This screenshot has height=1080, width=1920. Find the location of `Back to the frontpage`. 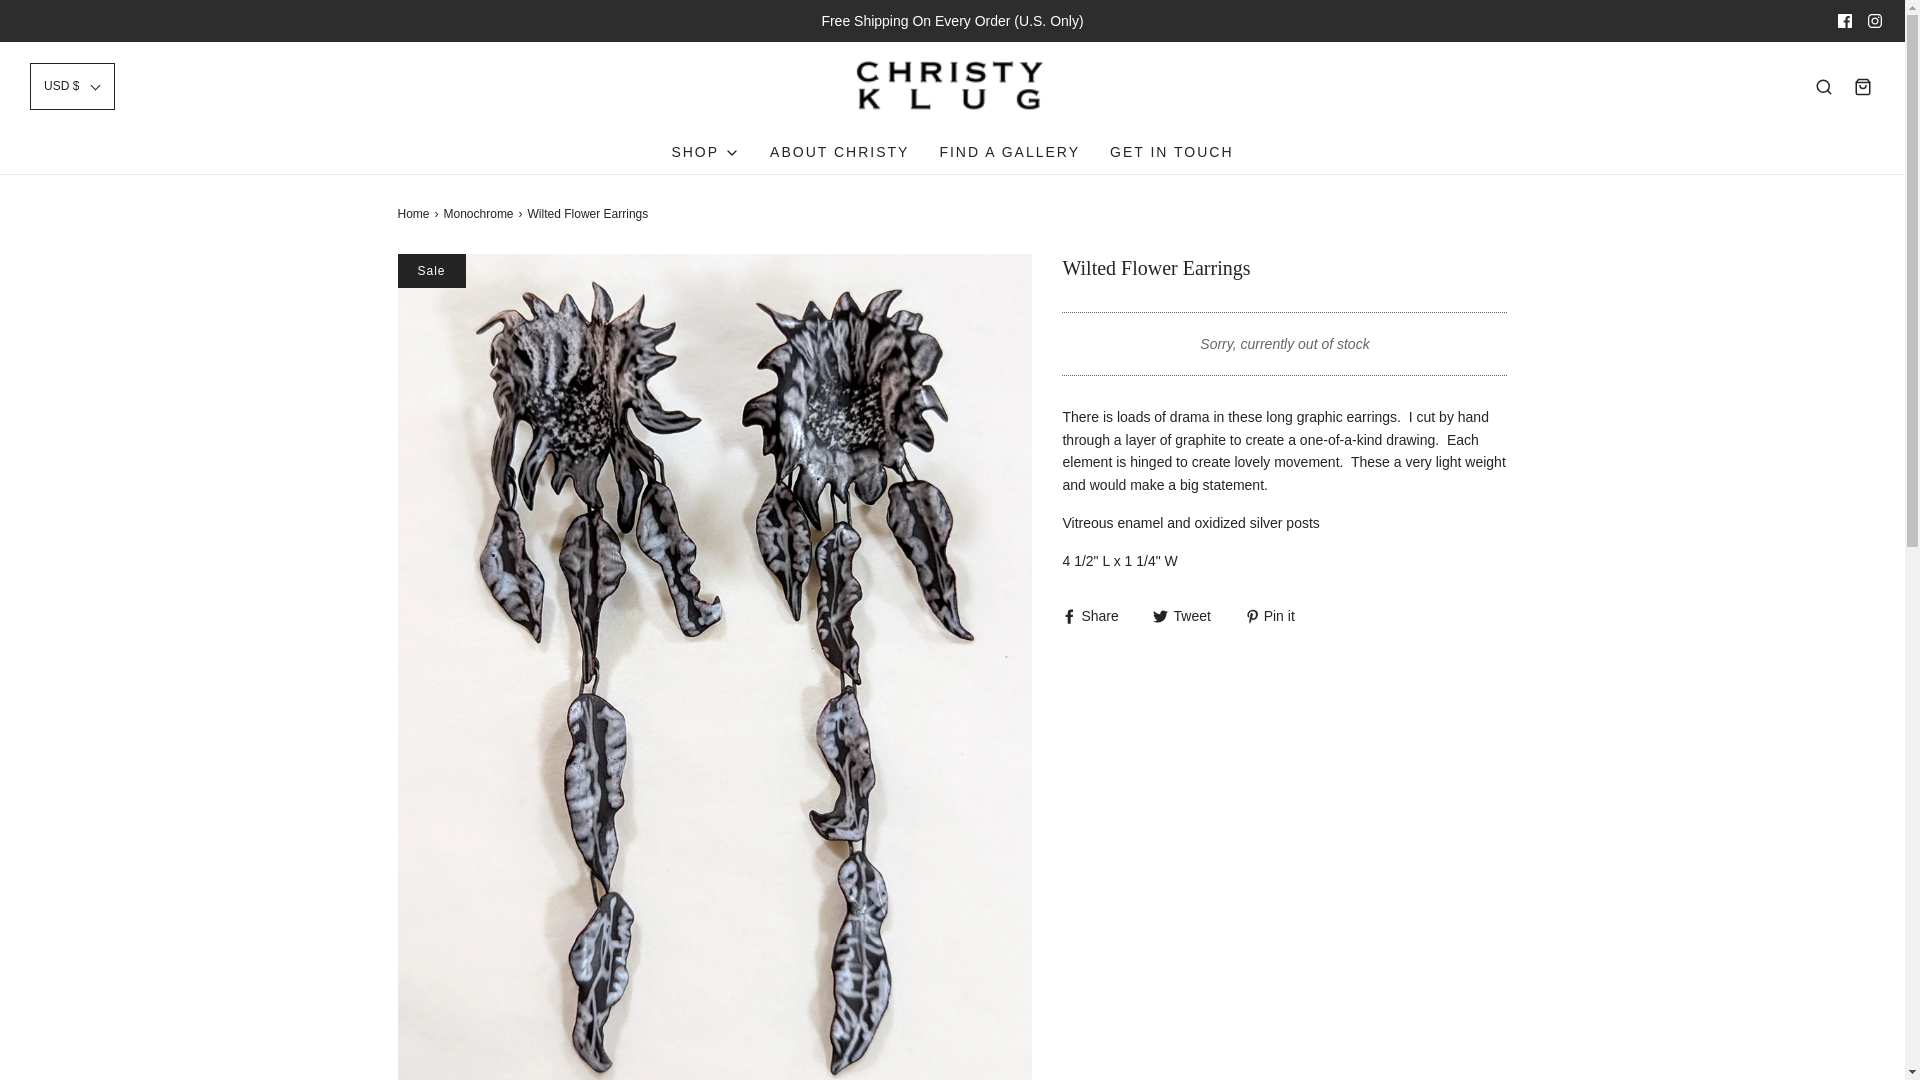

Back to the frontpage is located at coordinates (416, 214).